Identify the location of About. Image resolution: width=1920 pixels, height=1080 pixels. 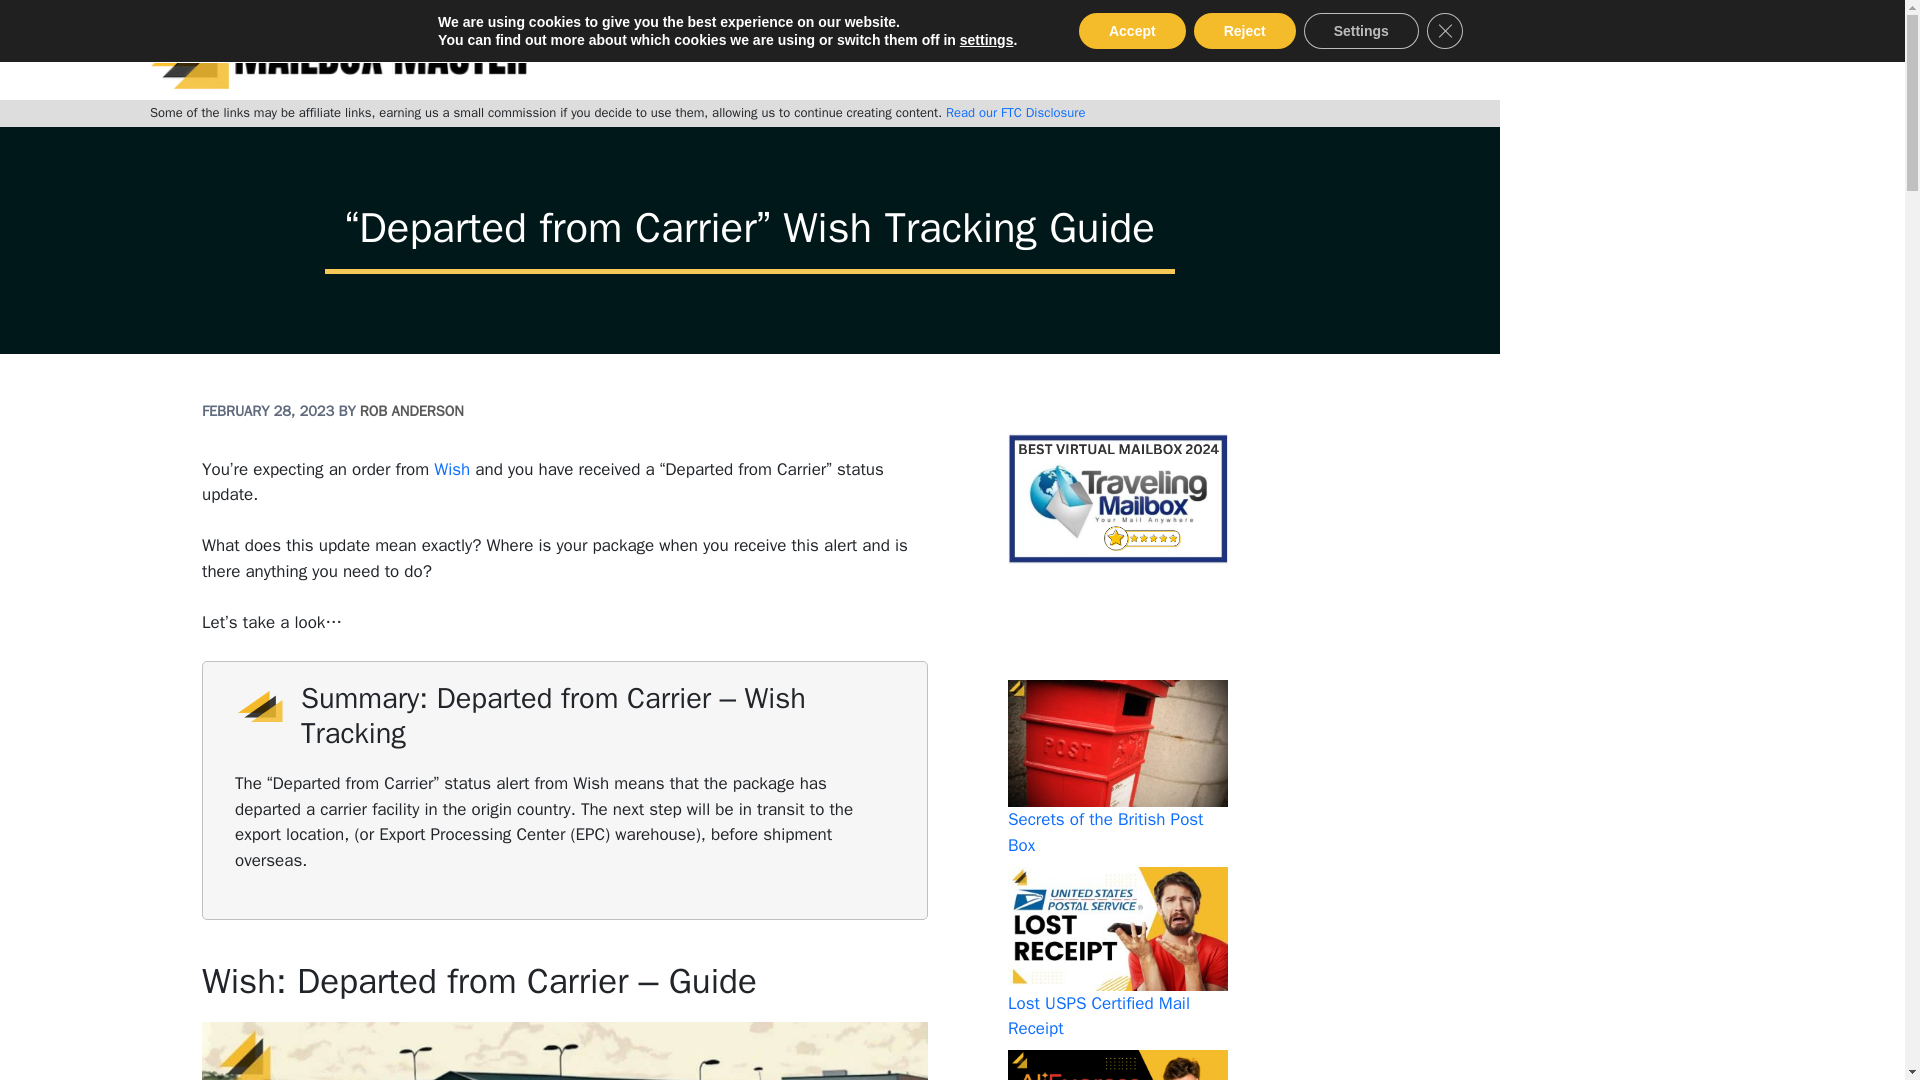
(784, 50).